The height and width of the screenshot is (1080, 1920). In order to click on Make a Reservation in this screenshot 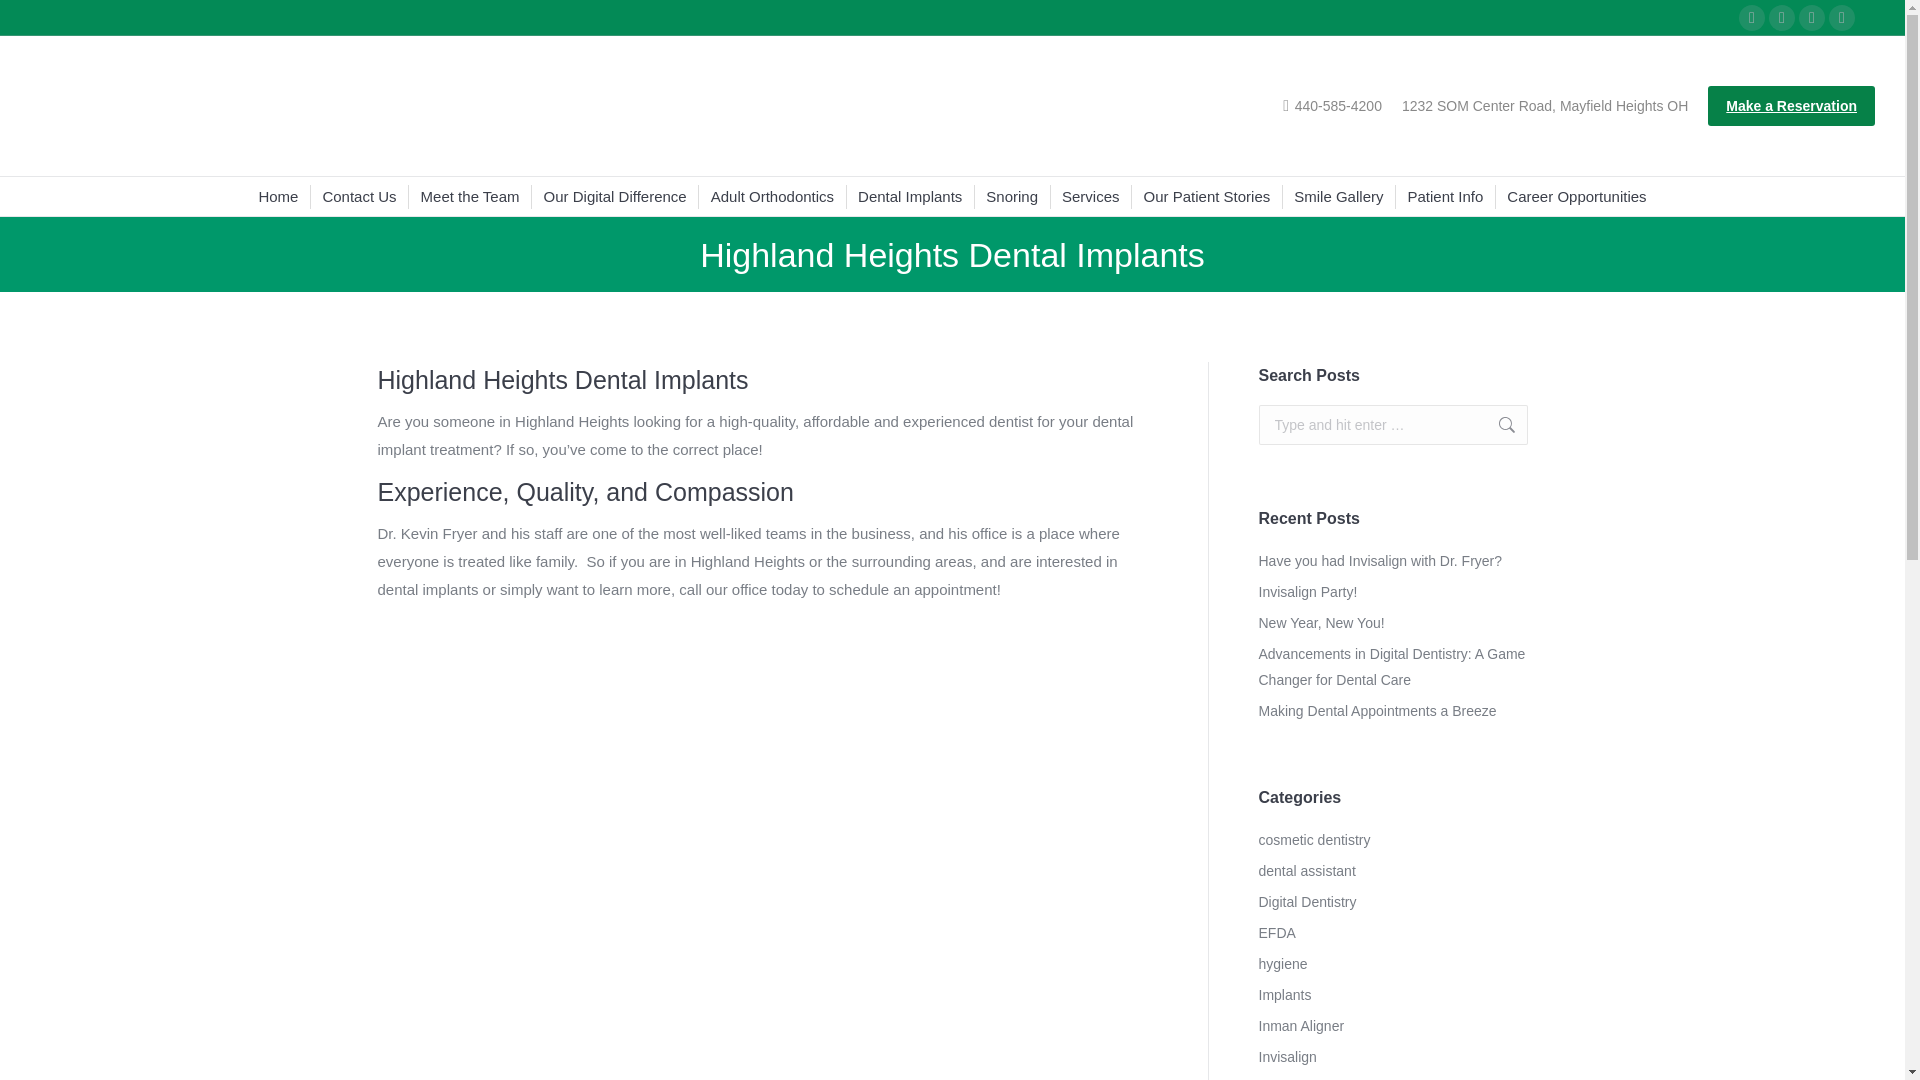, I will do `click(1792, 106)`.